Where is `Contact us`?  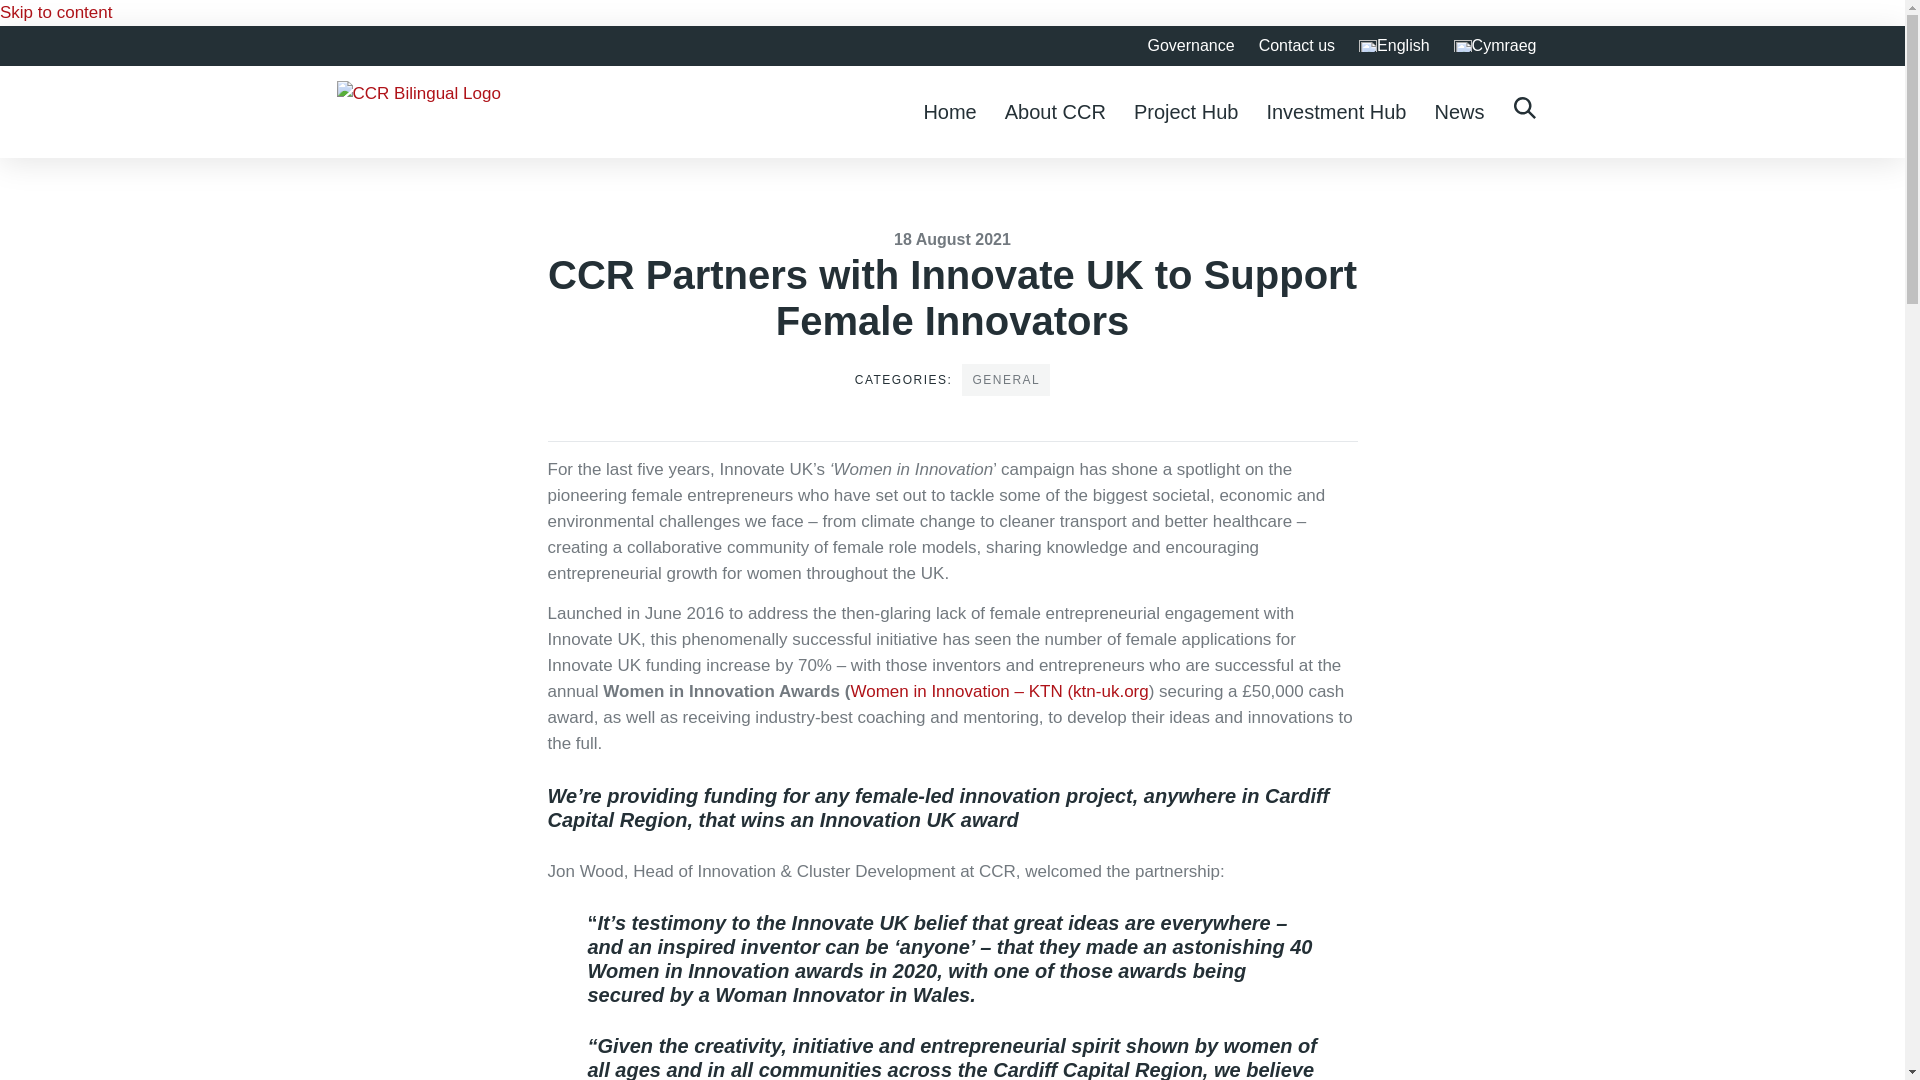
Contact us is located at coordinates (1296, 45).